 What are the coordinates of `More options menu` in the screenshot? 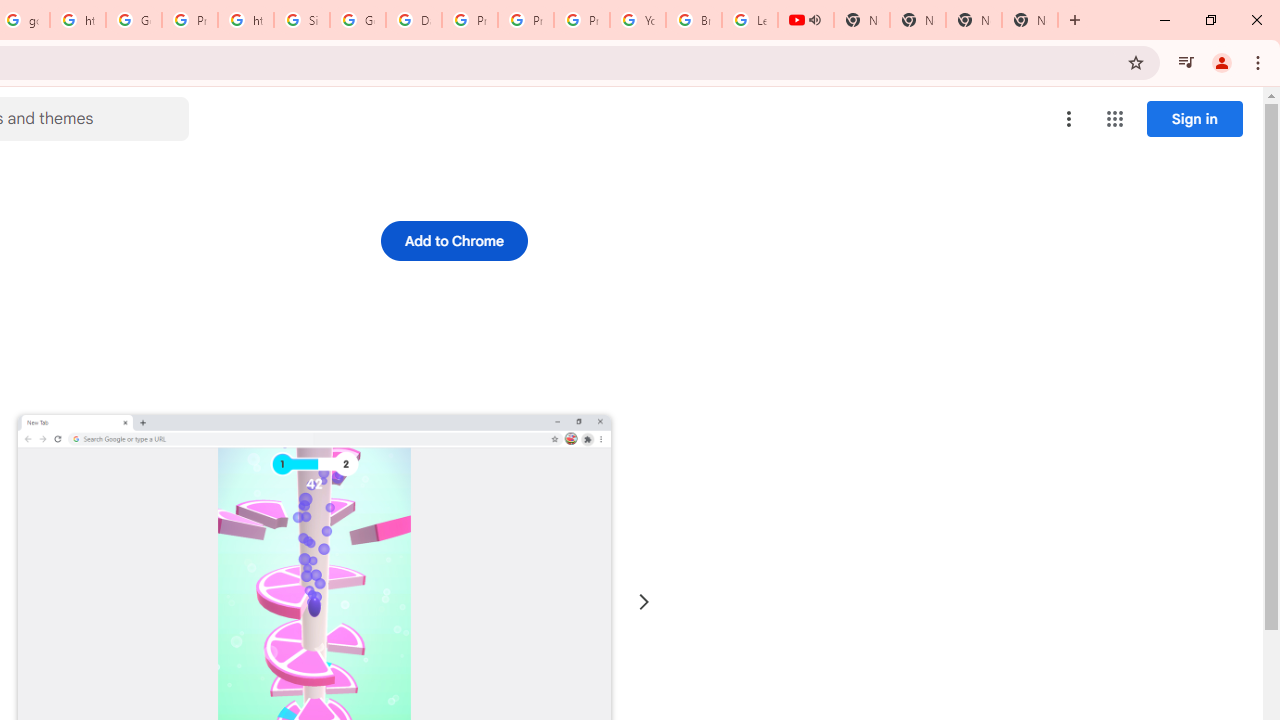 It's located at (1069, 118).